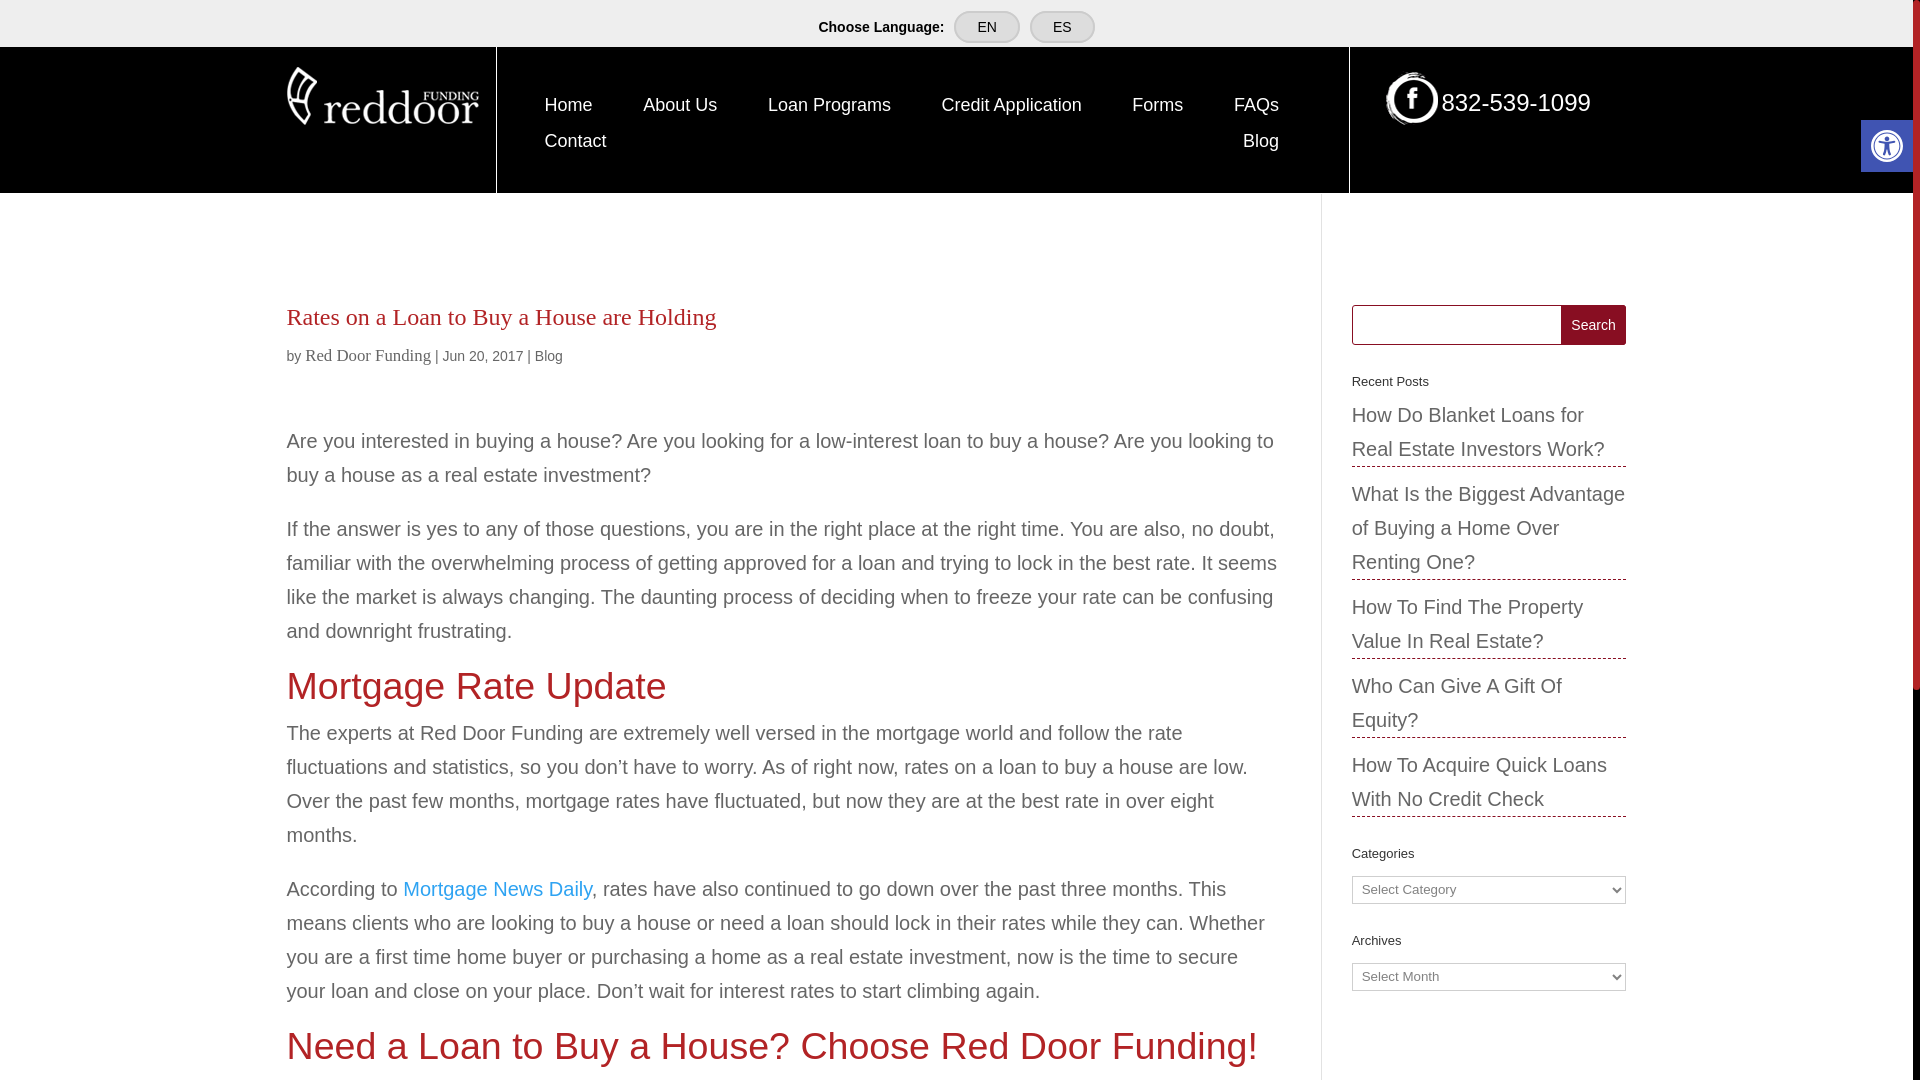 The image size is (1920, 1080). Describe the element at coordinates (829, 109) in the screenshot. I see `Loan Programs` at that location.